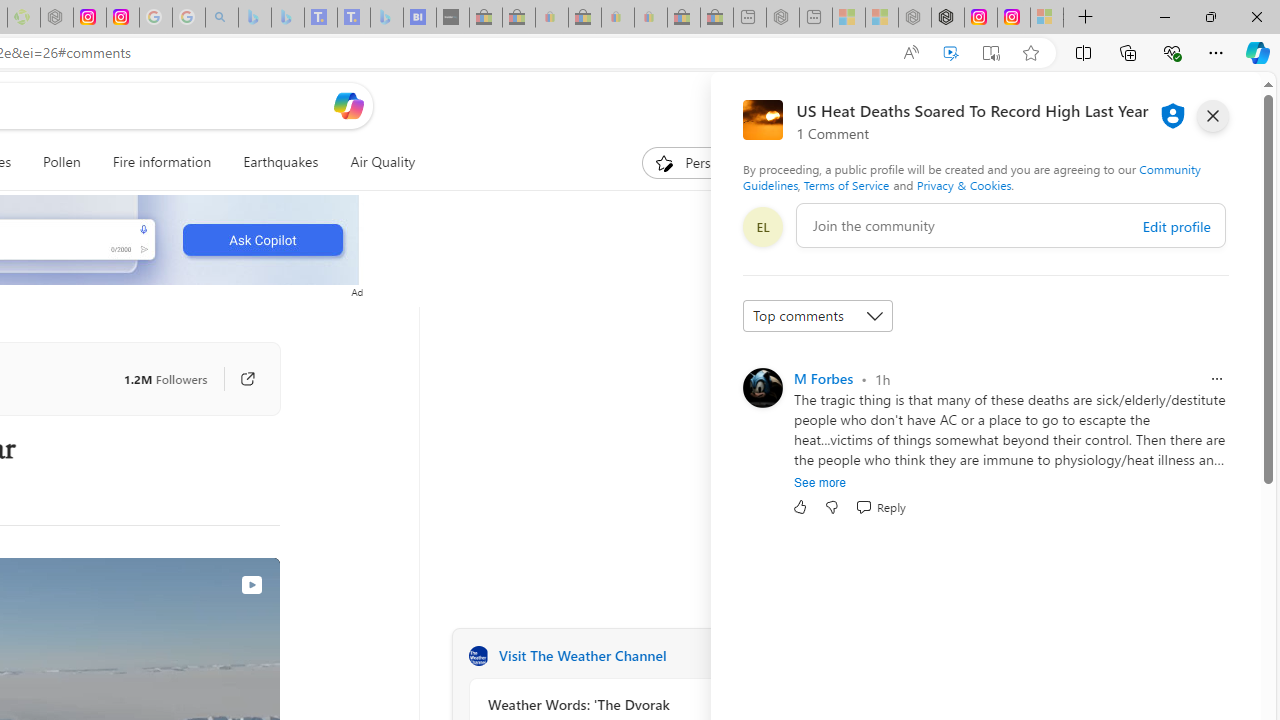 The image size is (1280, 720). Describe the element at coordinates (1046, 18) in the screenshot. I see `Sign in to your Microsoft account - Sleeping` at that location.